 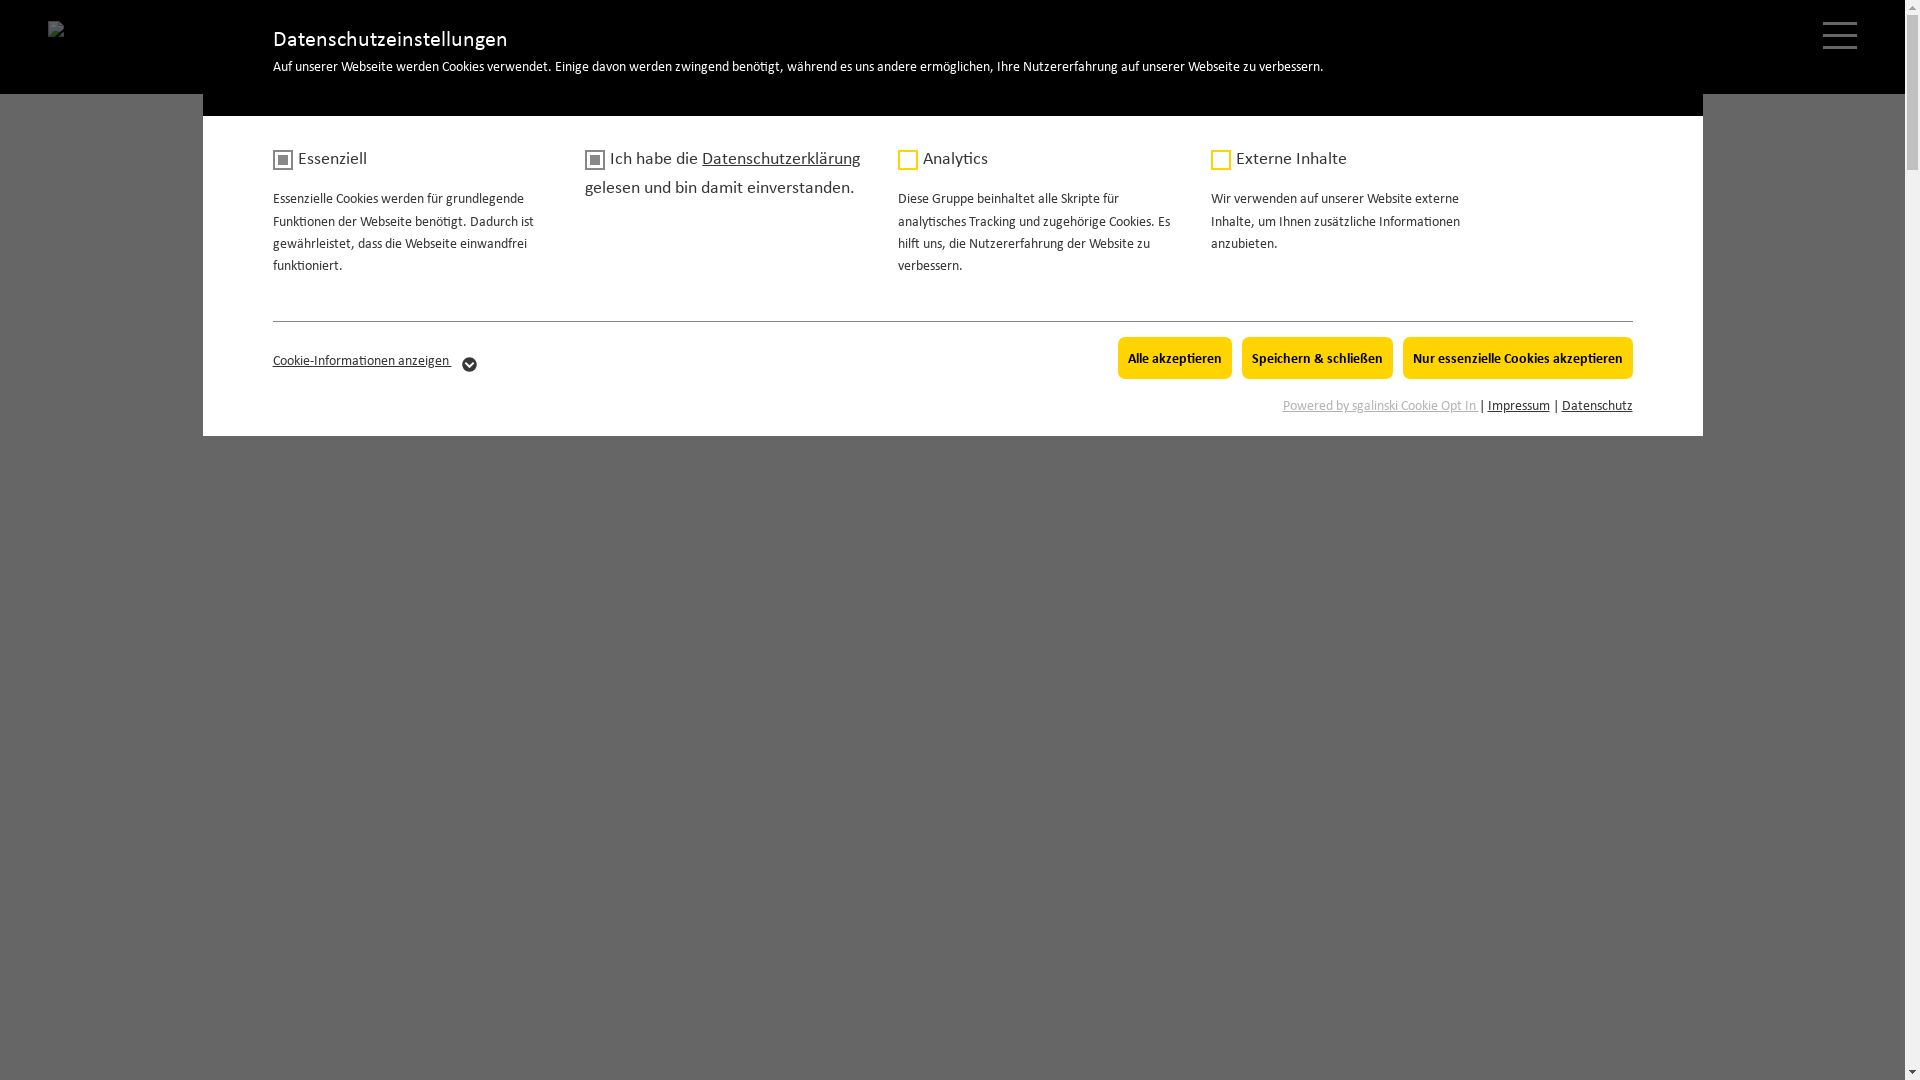 What do you see at coordinates (1650, 34) in the screenshot?
I see `ServiceDesk` at bounding box center [1650, 34].